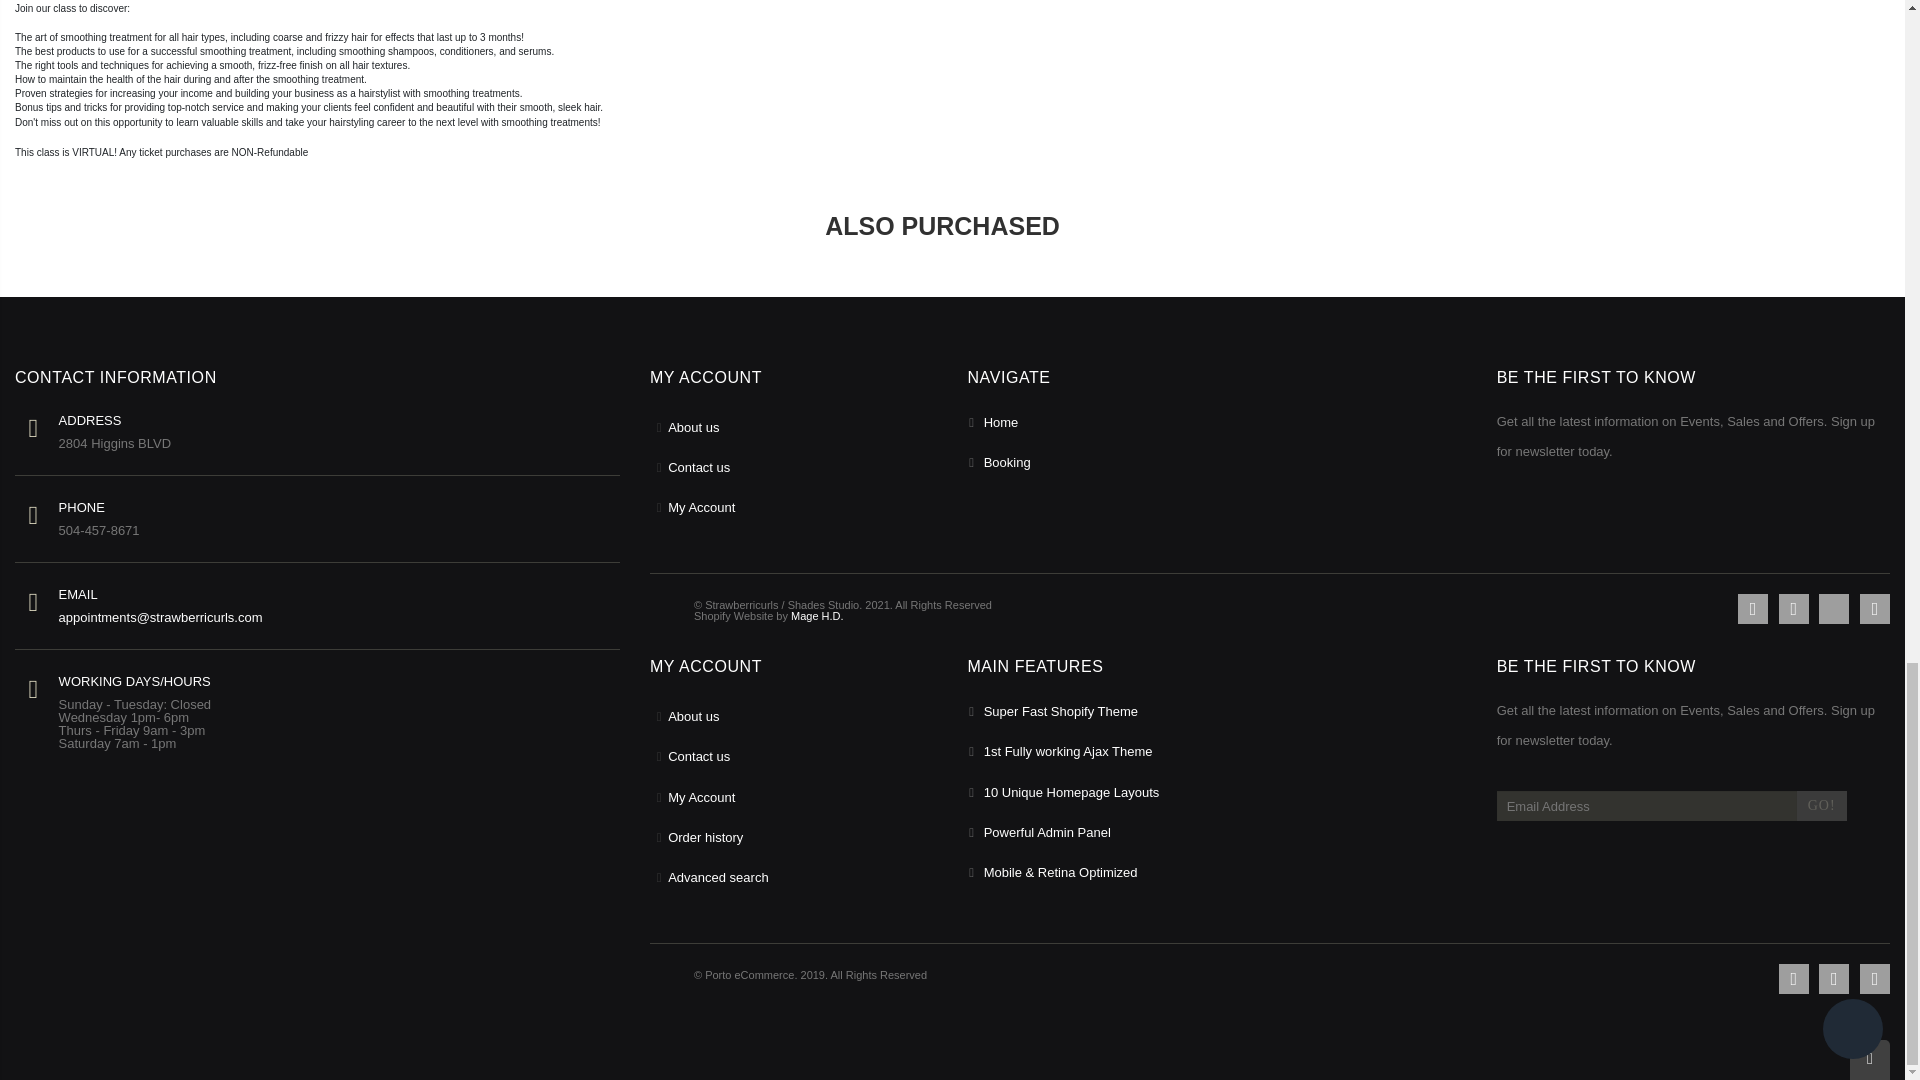  Describe the element at coordinates (1822, 805) in the screenshot. I see `Go!` at that location.